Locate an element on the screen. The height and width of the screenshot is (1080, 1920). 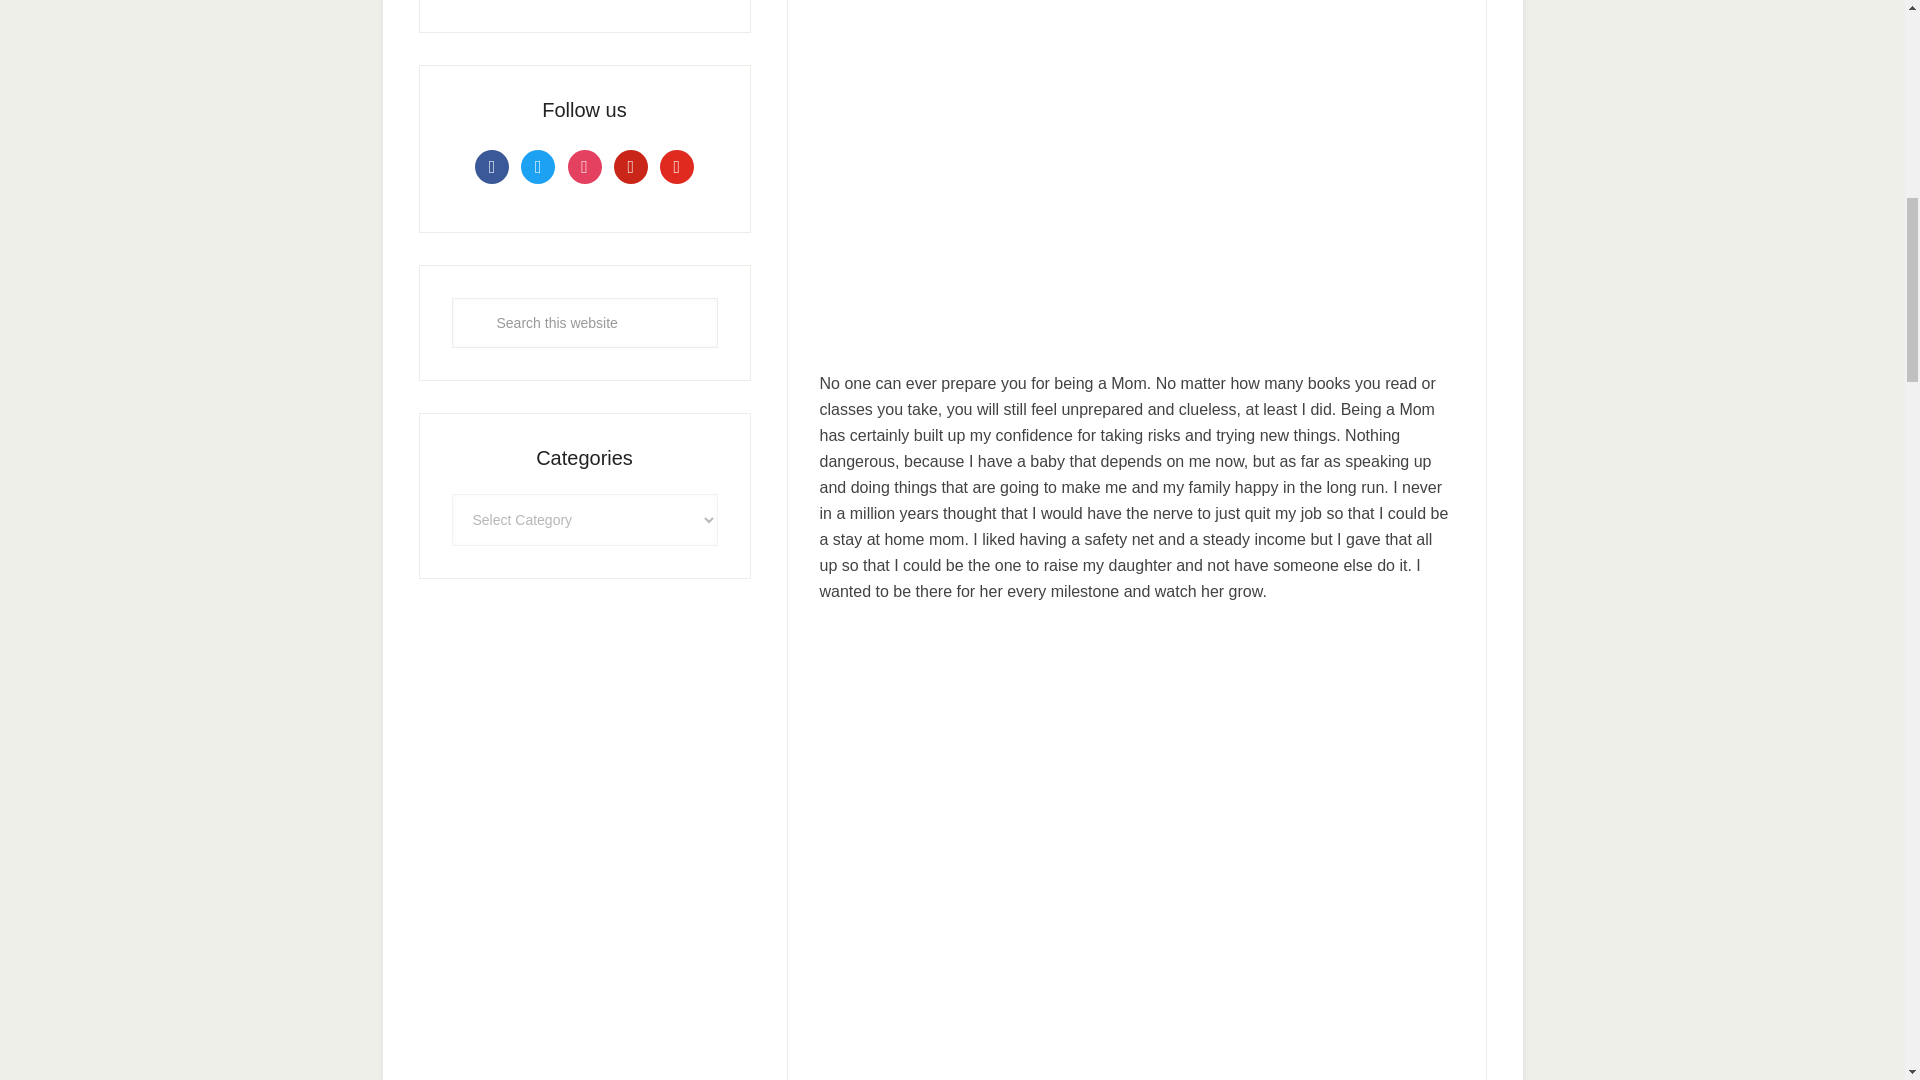
Twitter is located at coordinates (537, 164).